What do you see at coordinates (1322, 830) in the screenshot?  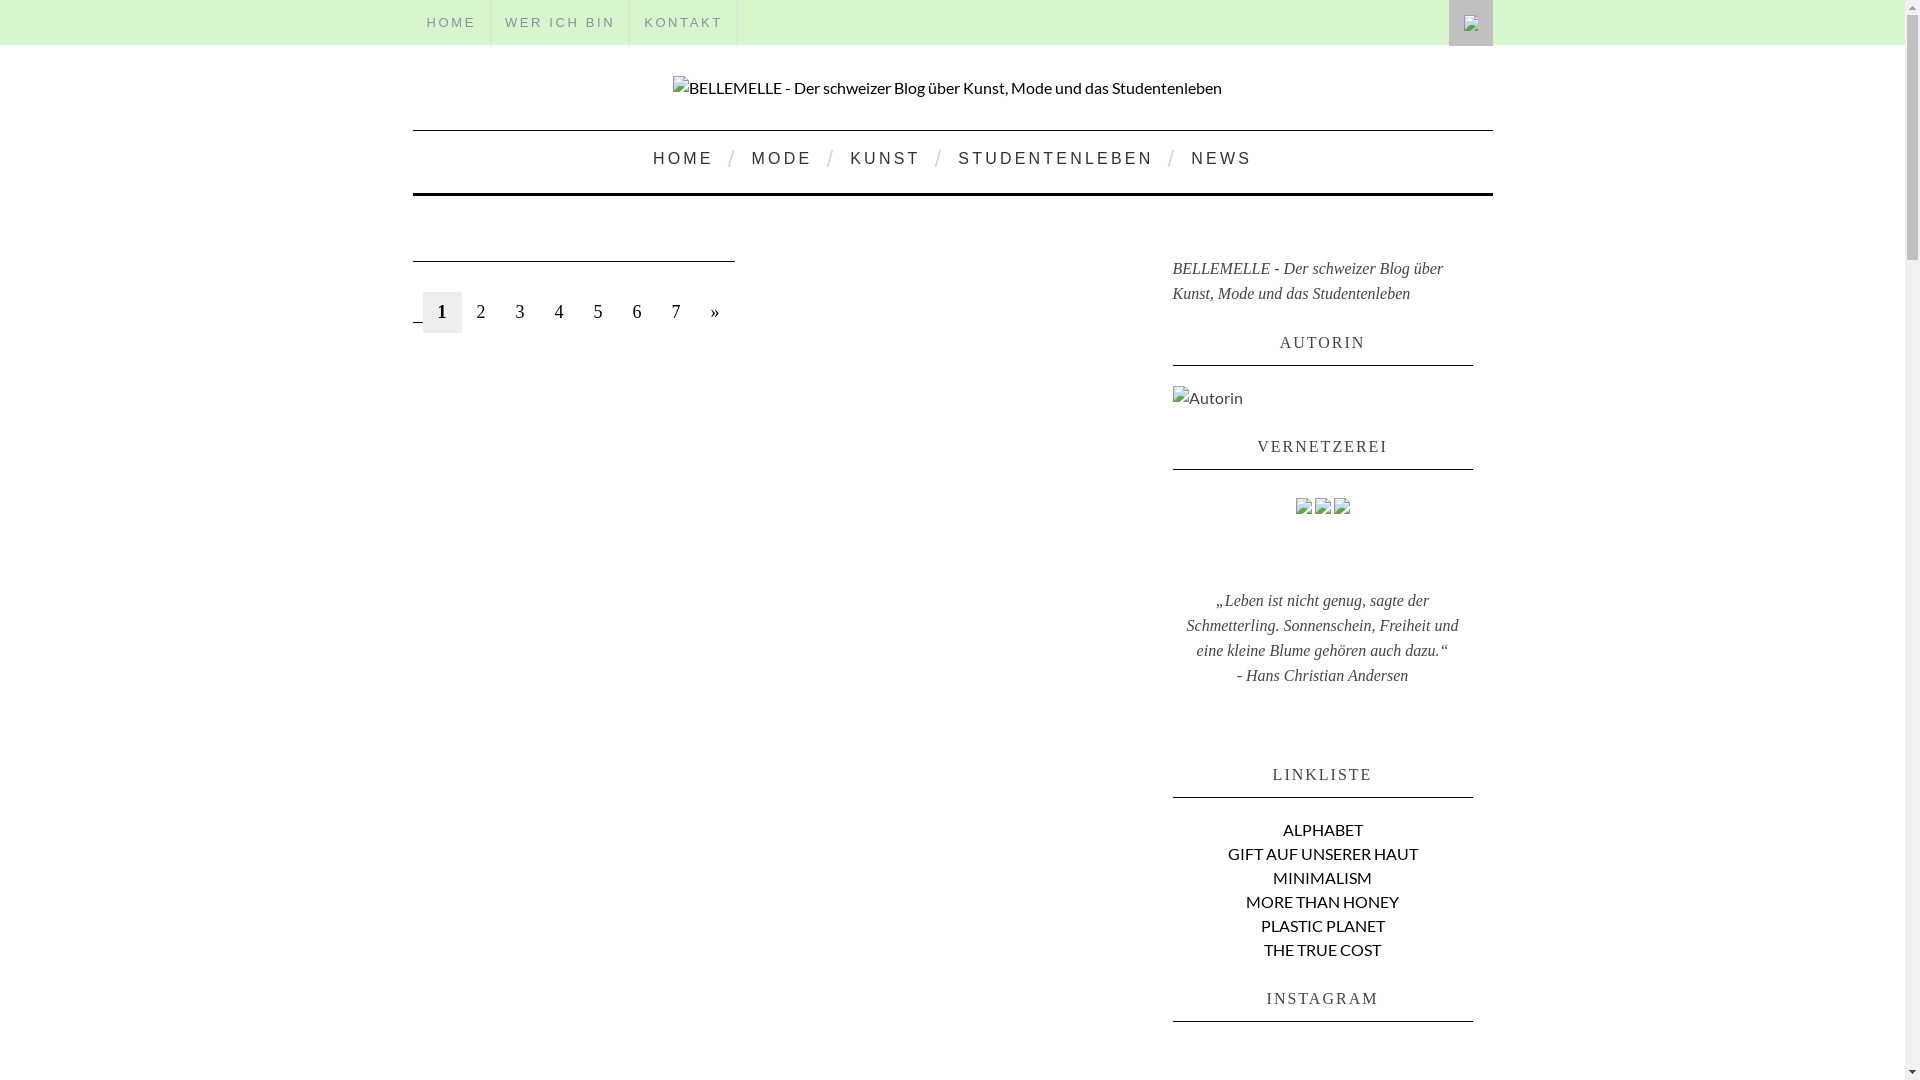 I see `ALPHABET` at bounding box center [1322, 830].